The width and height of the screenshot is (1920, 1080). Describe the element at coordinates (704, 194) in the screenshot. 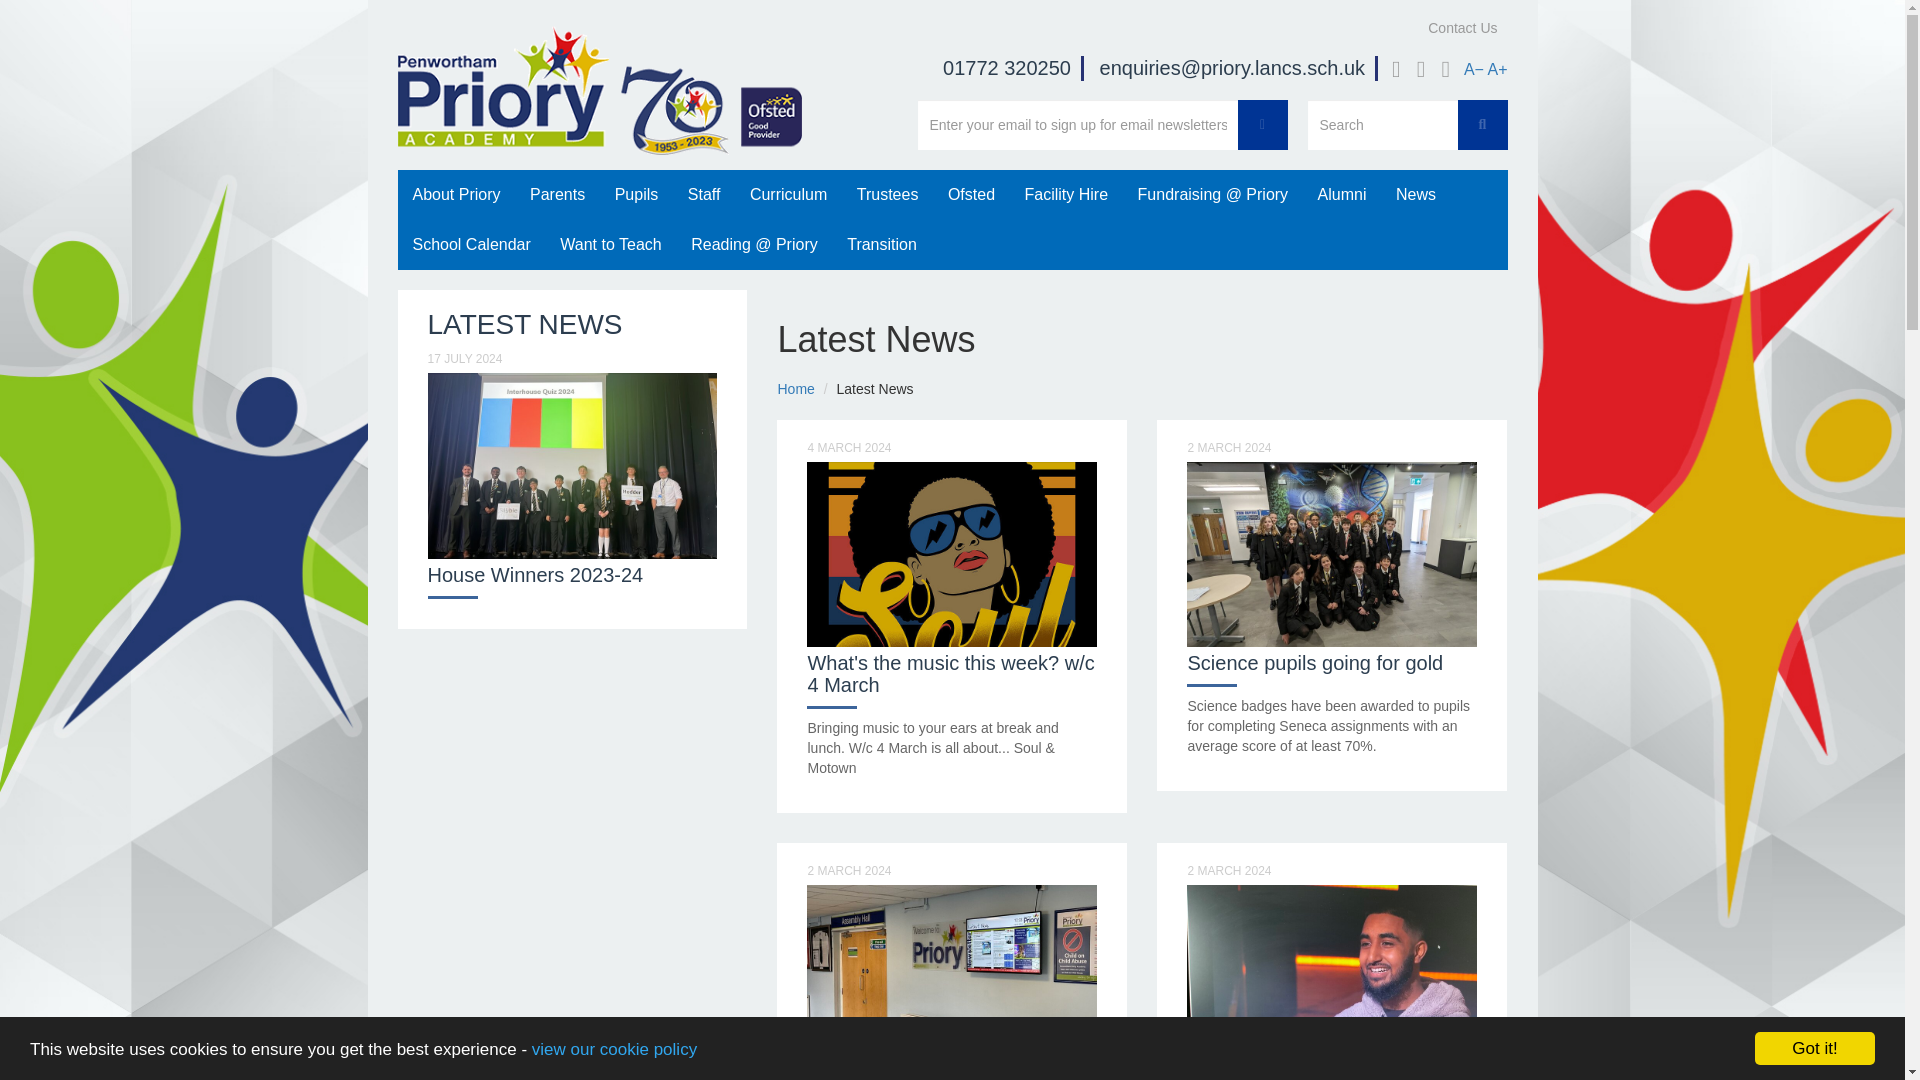

I see `Staff` at that location.